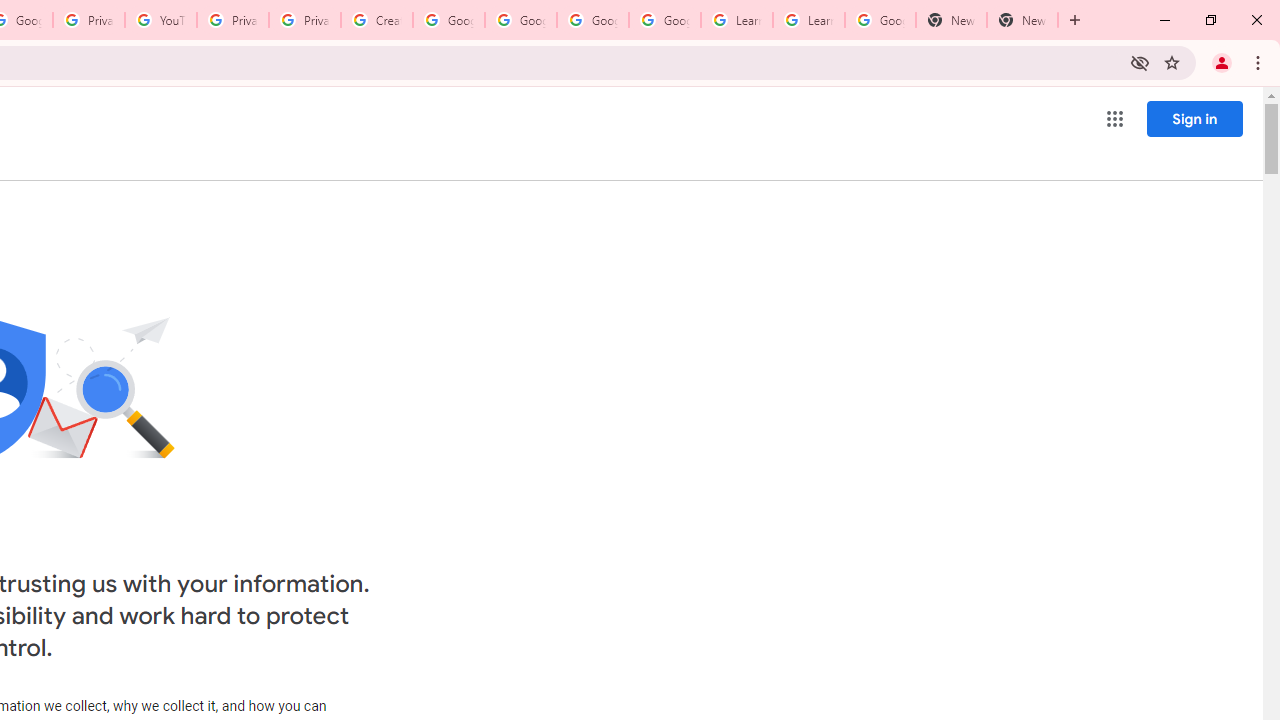 Image resolution: width=1280 pixels, height=720 pixels. What do you see at coordinates (1022, 20) in the screenshot?
I see `New Tab` at bounding box center [1022, 20].